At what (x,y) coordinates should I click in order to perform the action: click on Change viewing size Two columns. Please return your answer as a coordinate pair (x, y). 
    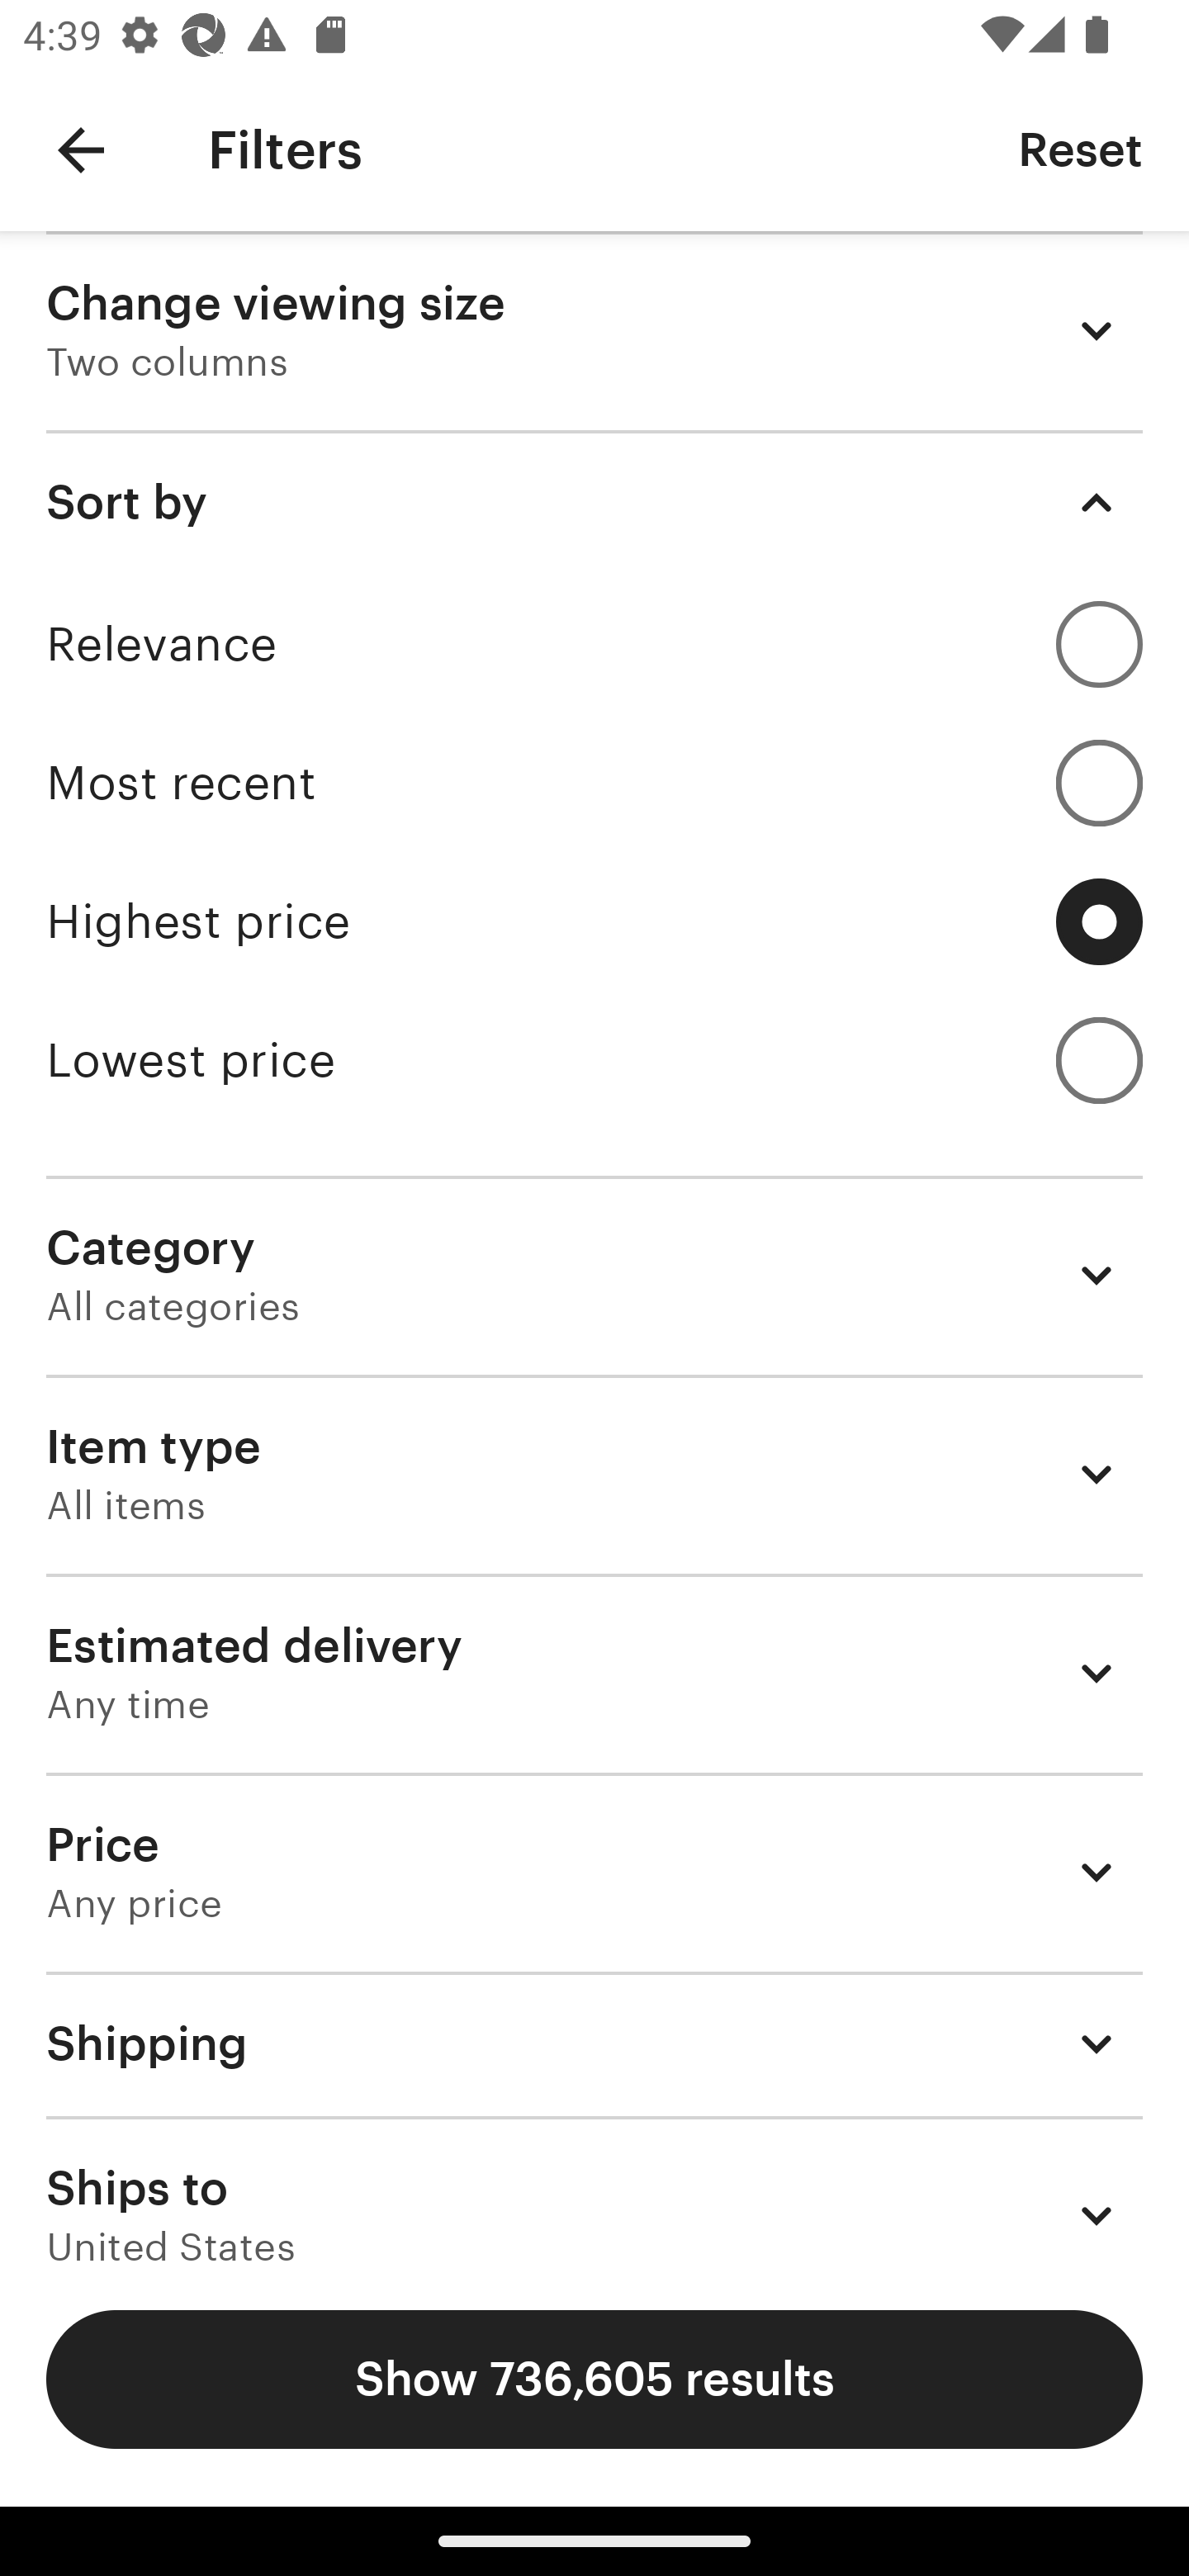
    Looking at the image, I should click on (594, 330).